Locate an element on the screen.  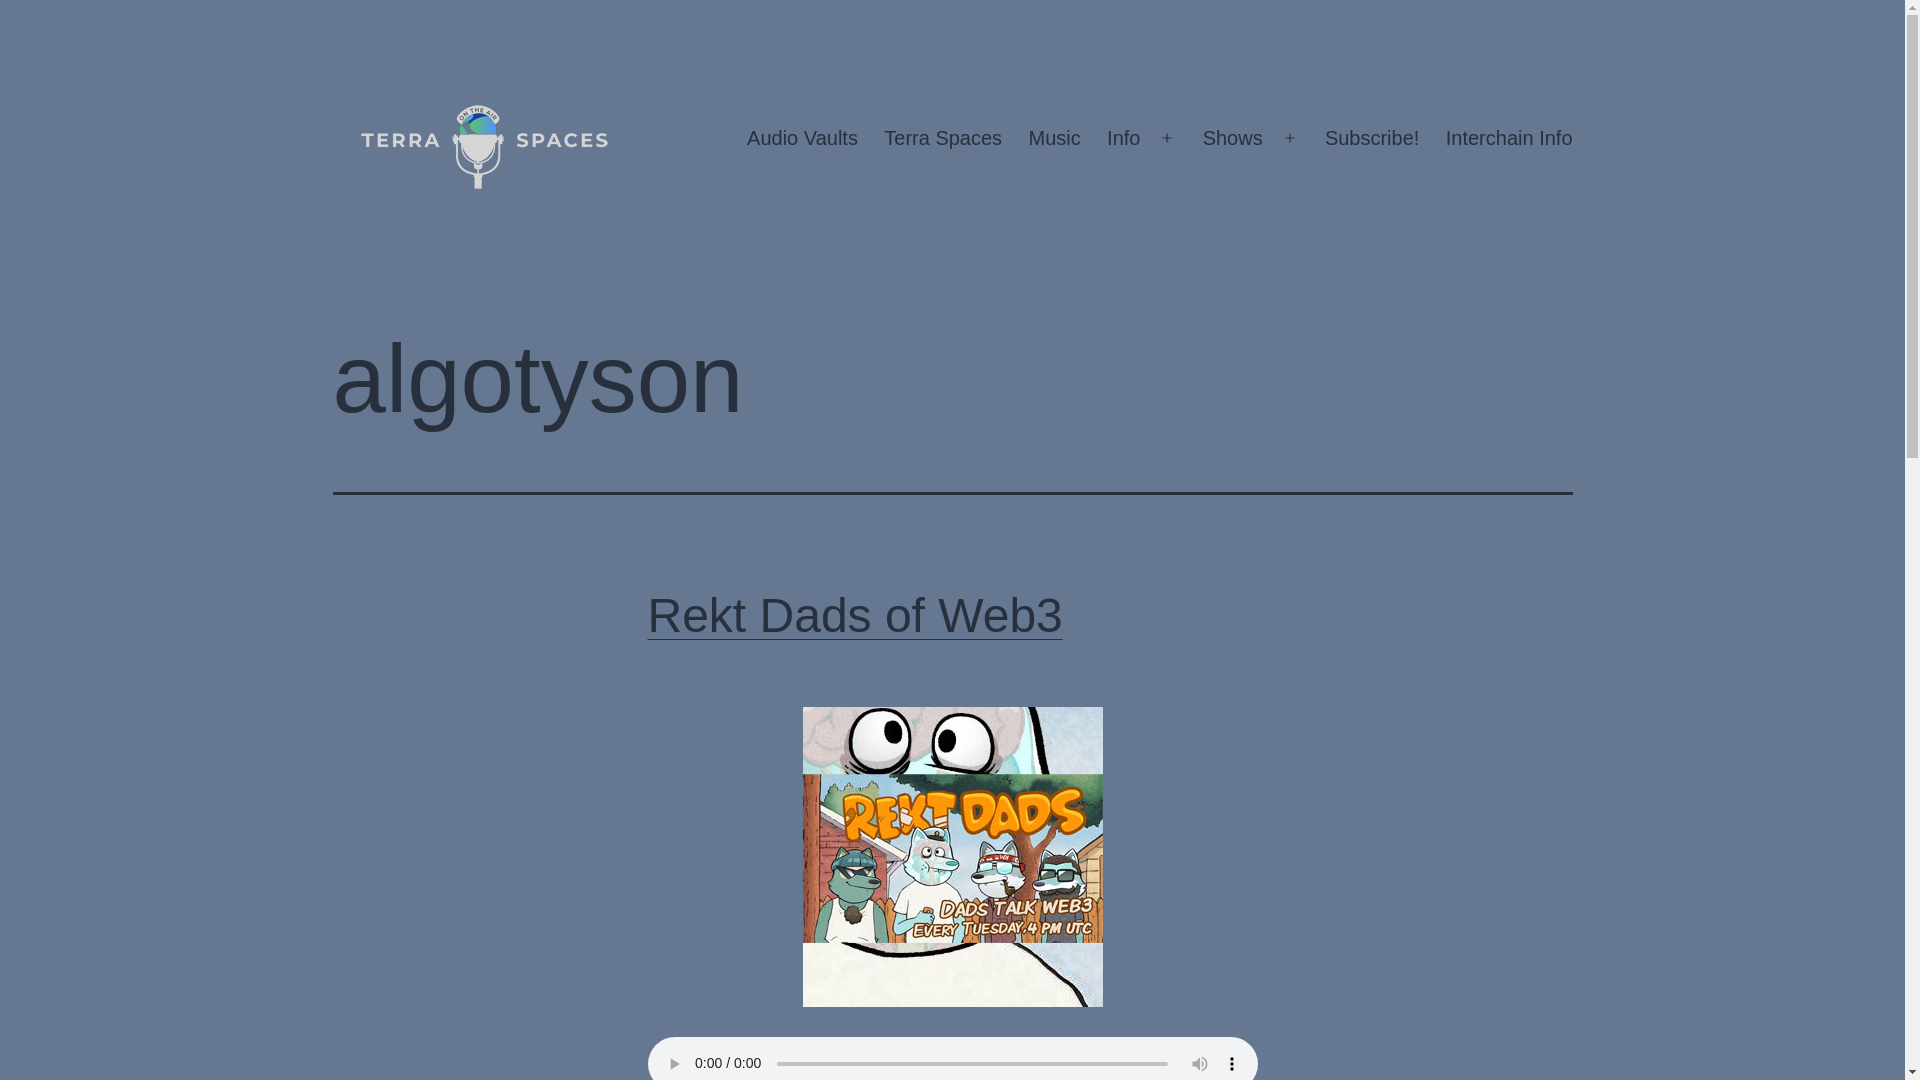
Subscribe! is located at coordinates (1372, 139).